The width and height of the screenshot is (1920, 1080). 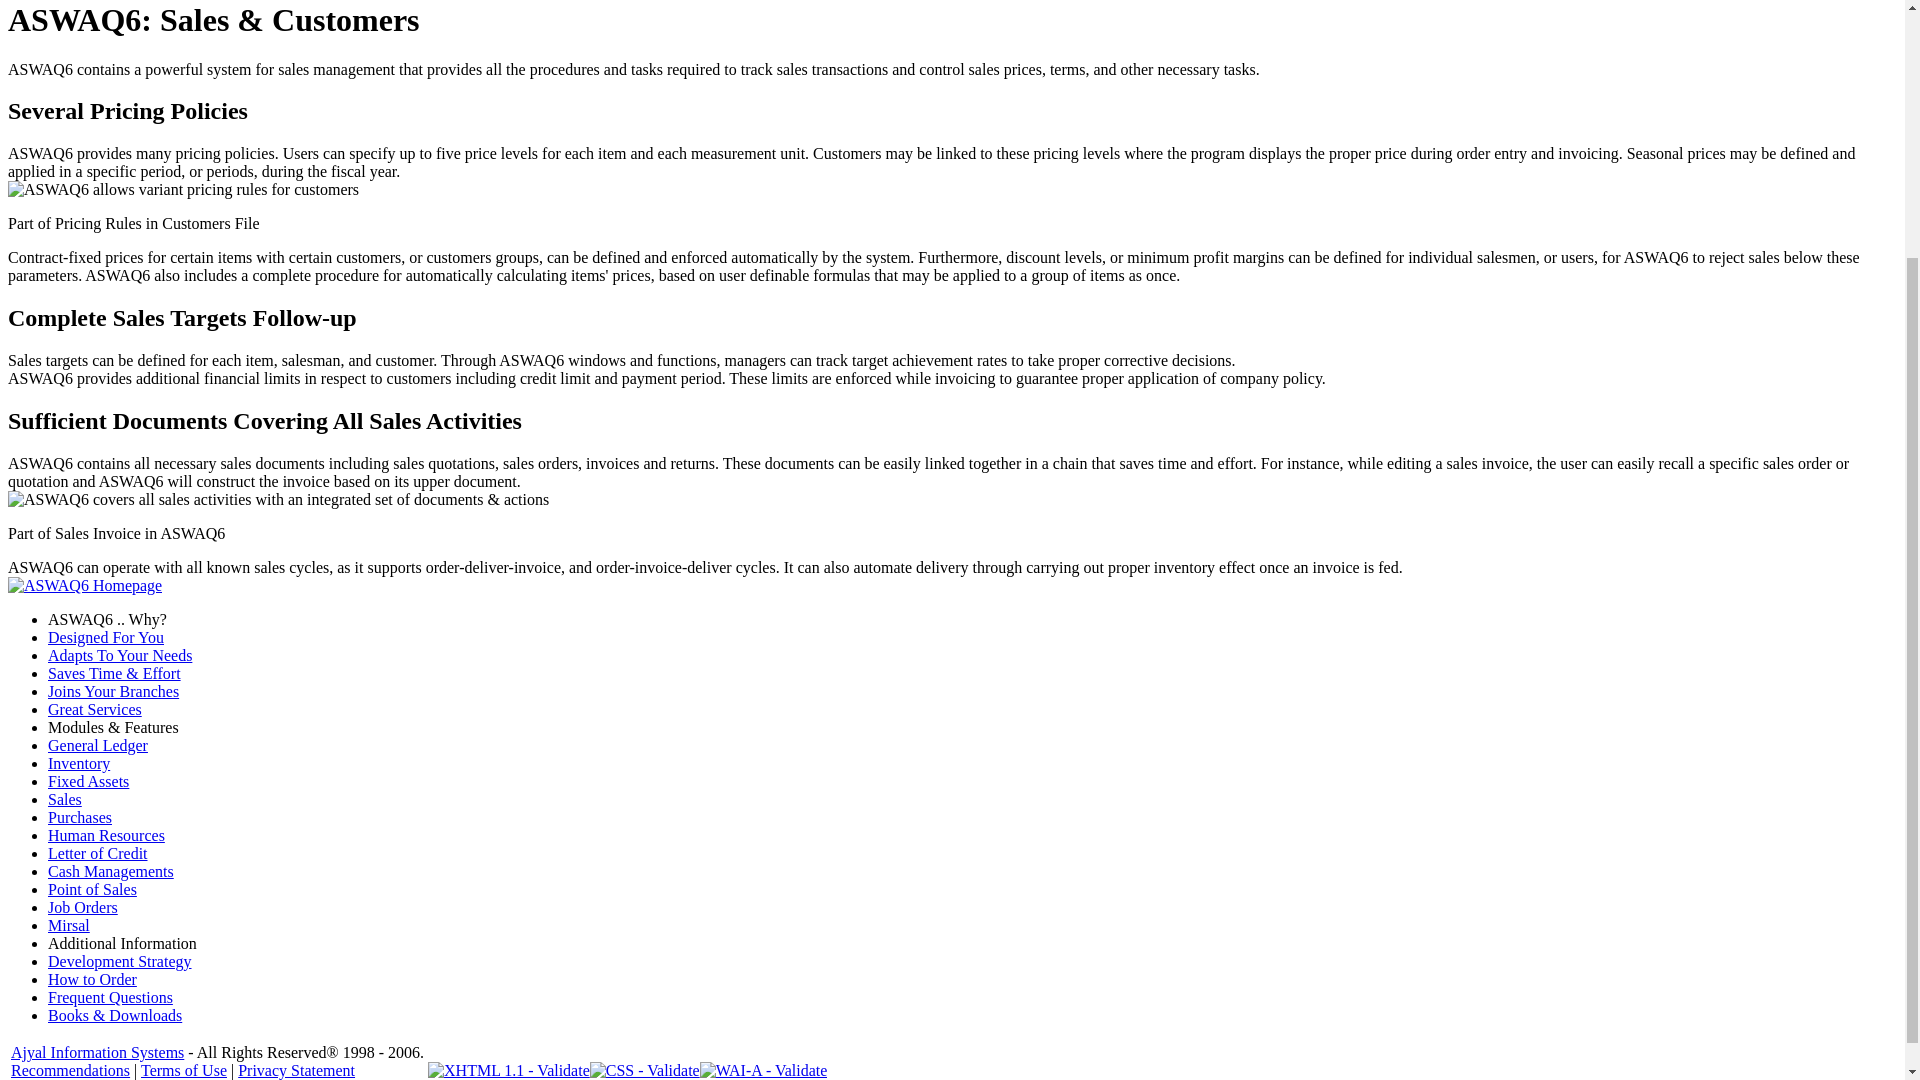 What do you see at coordinates (92, 979) in the screenshot?
I see `How to Order` at bounding box center [92, 979].